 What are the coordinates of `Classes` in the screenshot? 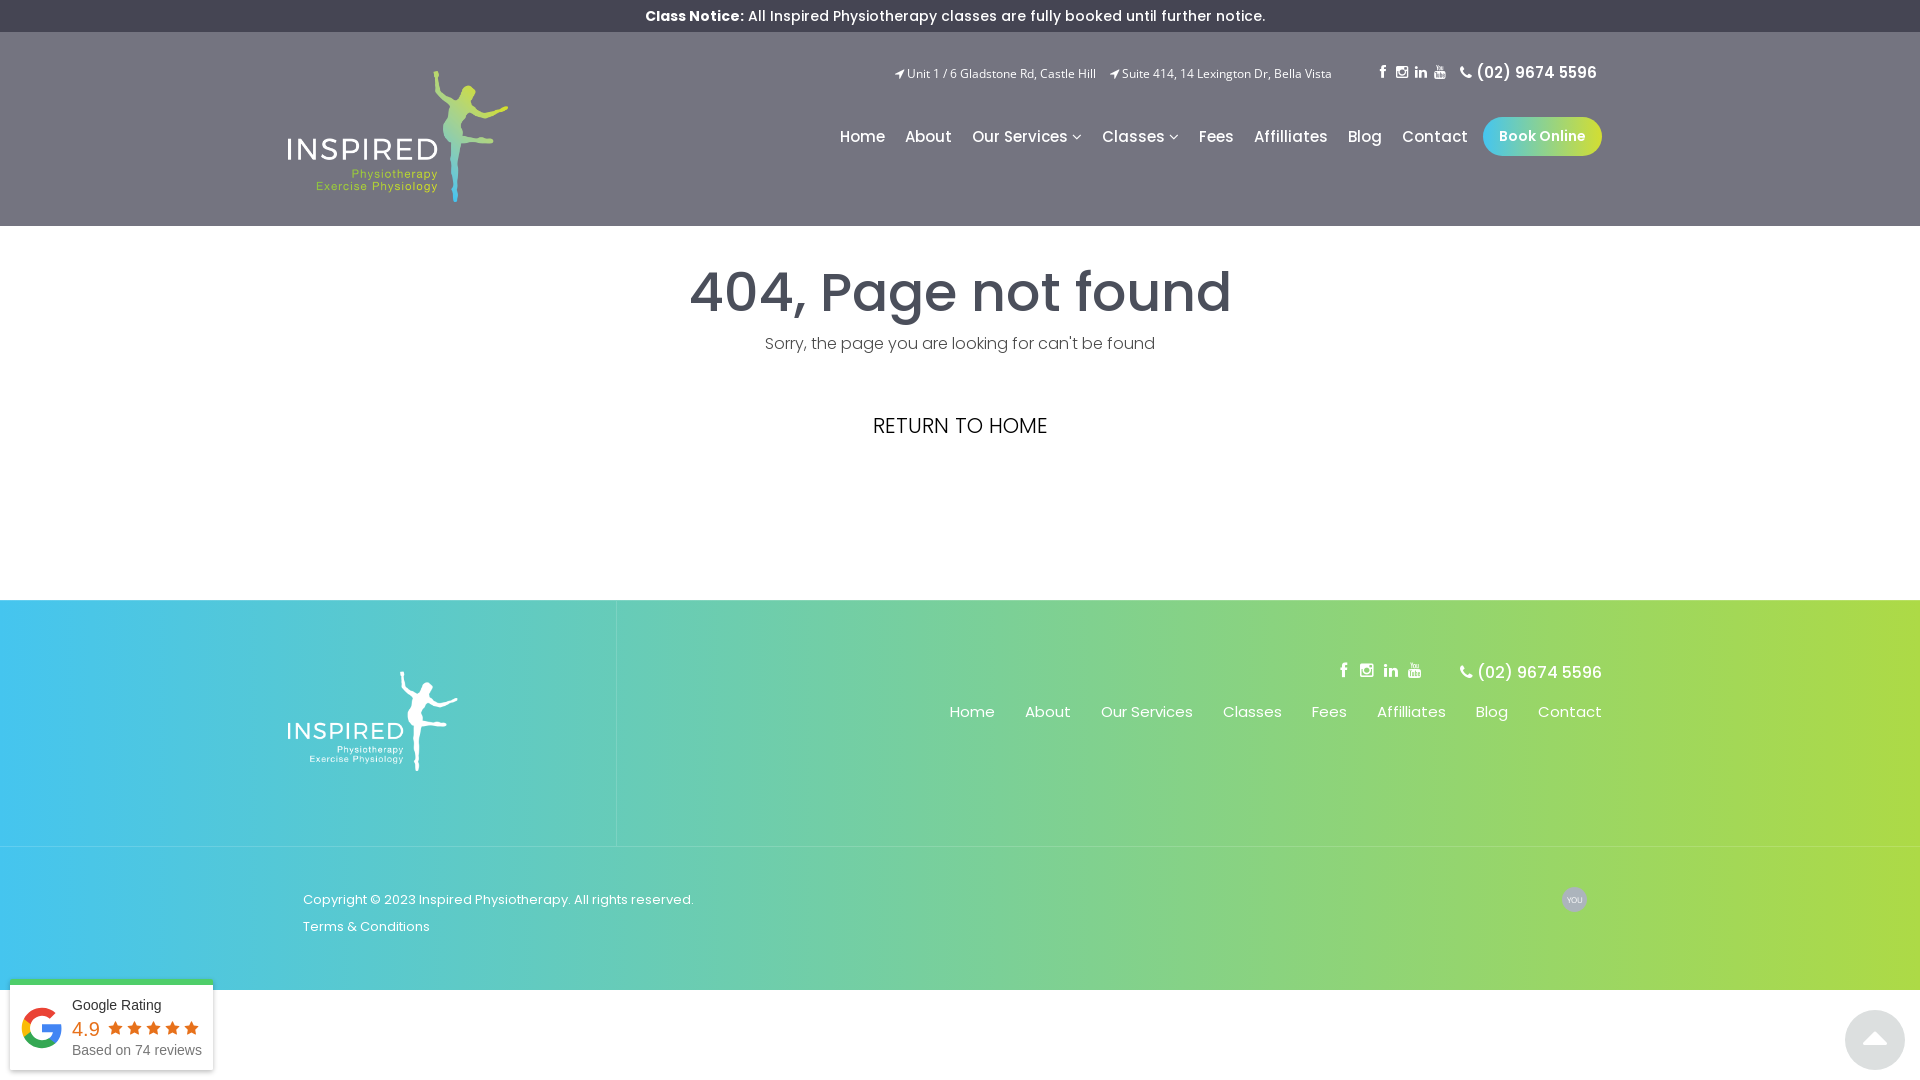 It's located at (1136, 136).